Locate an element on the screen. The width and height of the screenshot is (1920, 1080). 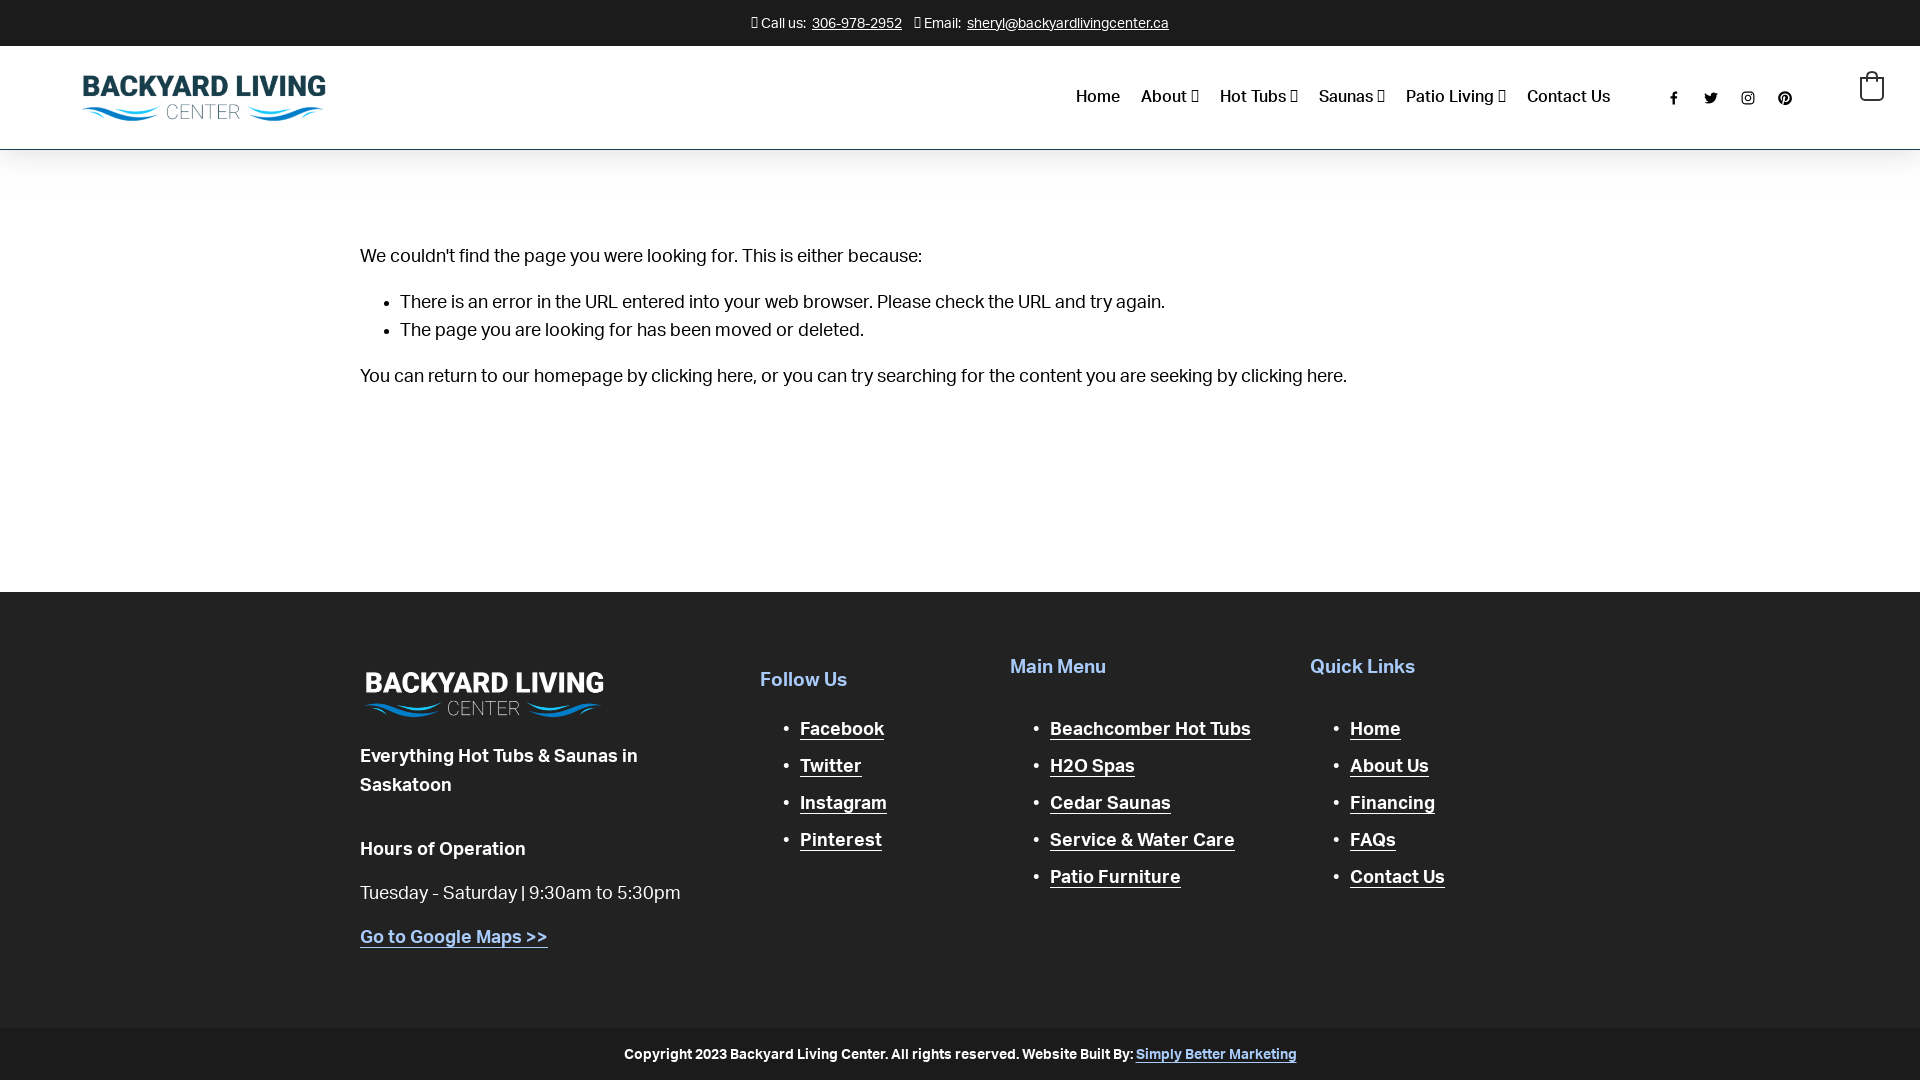
Saunas is located at coordinates (1352, 98).